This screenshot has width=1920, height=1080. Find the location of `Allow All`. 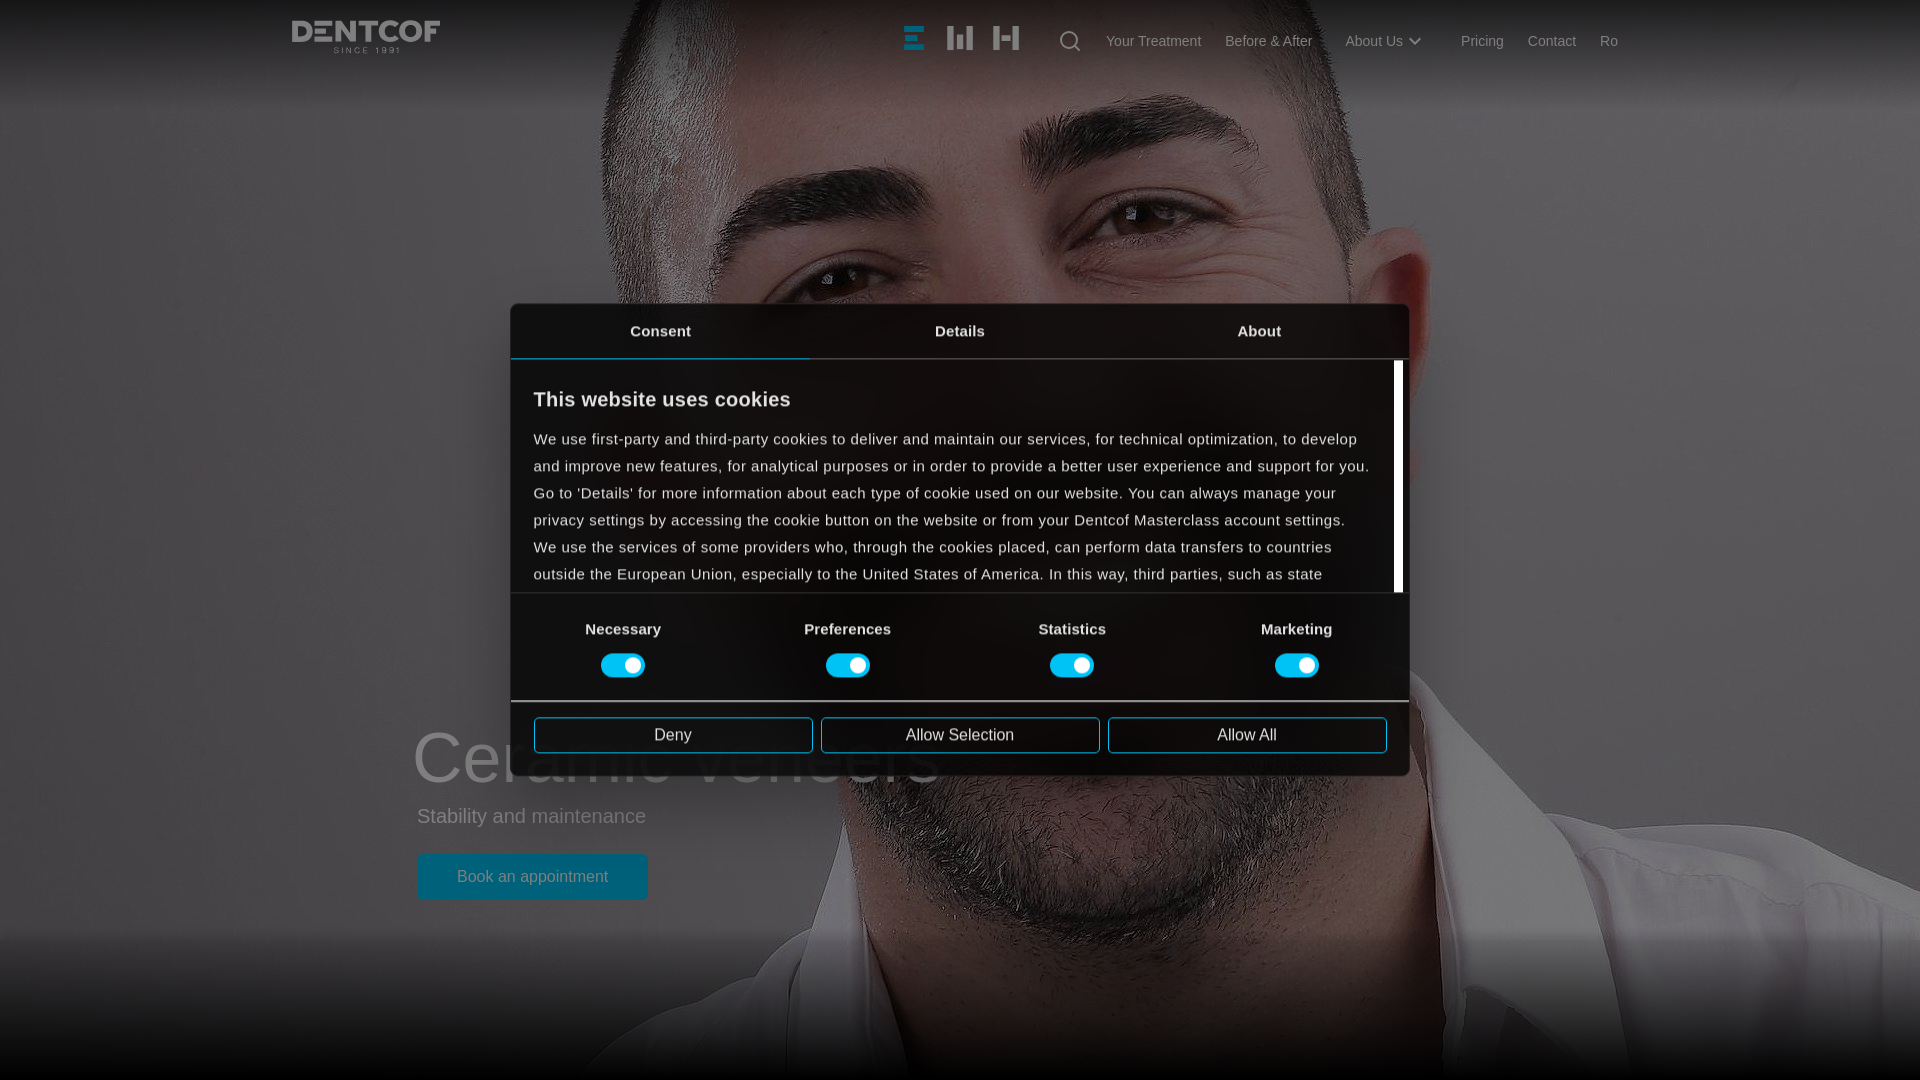

Allow All is located at coordinates (1246, 734).